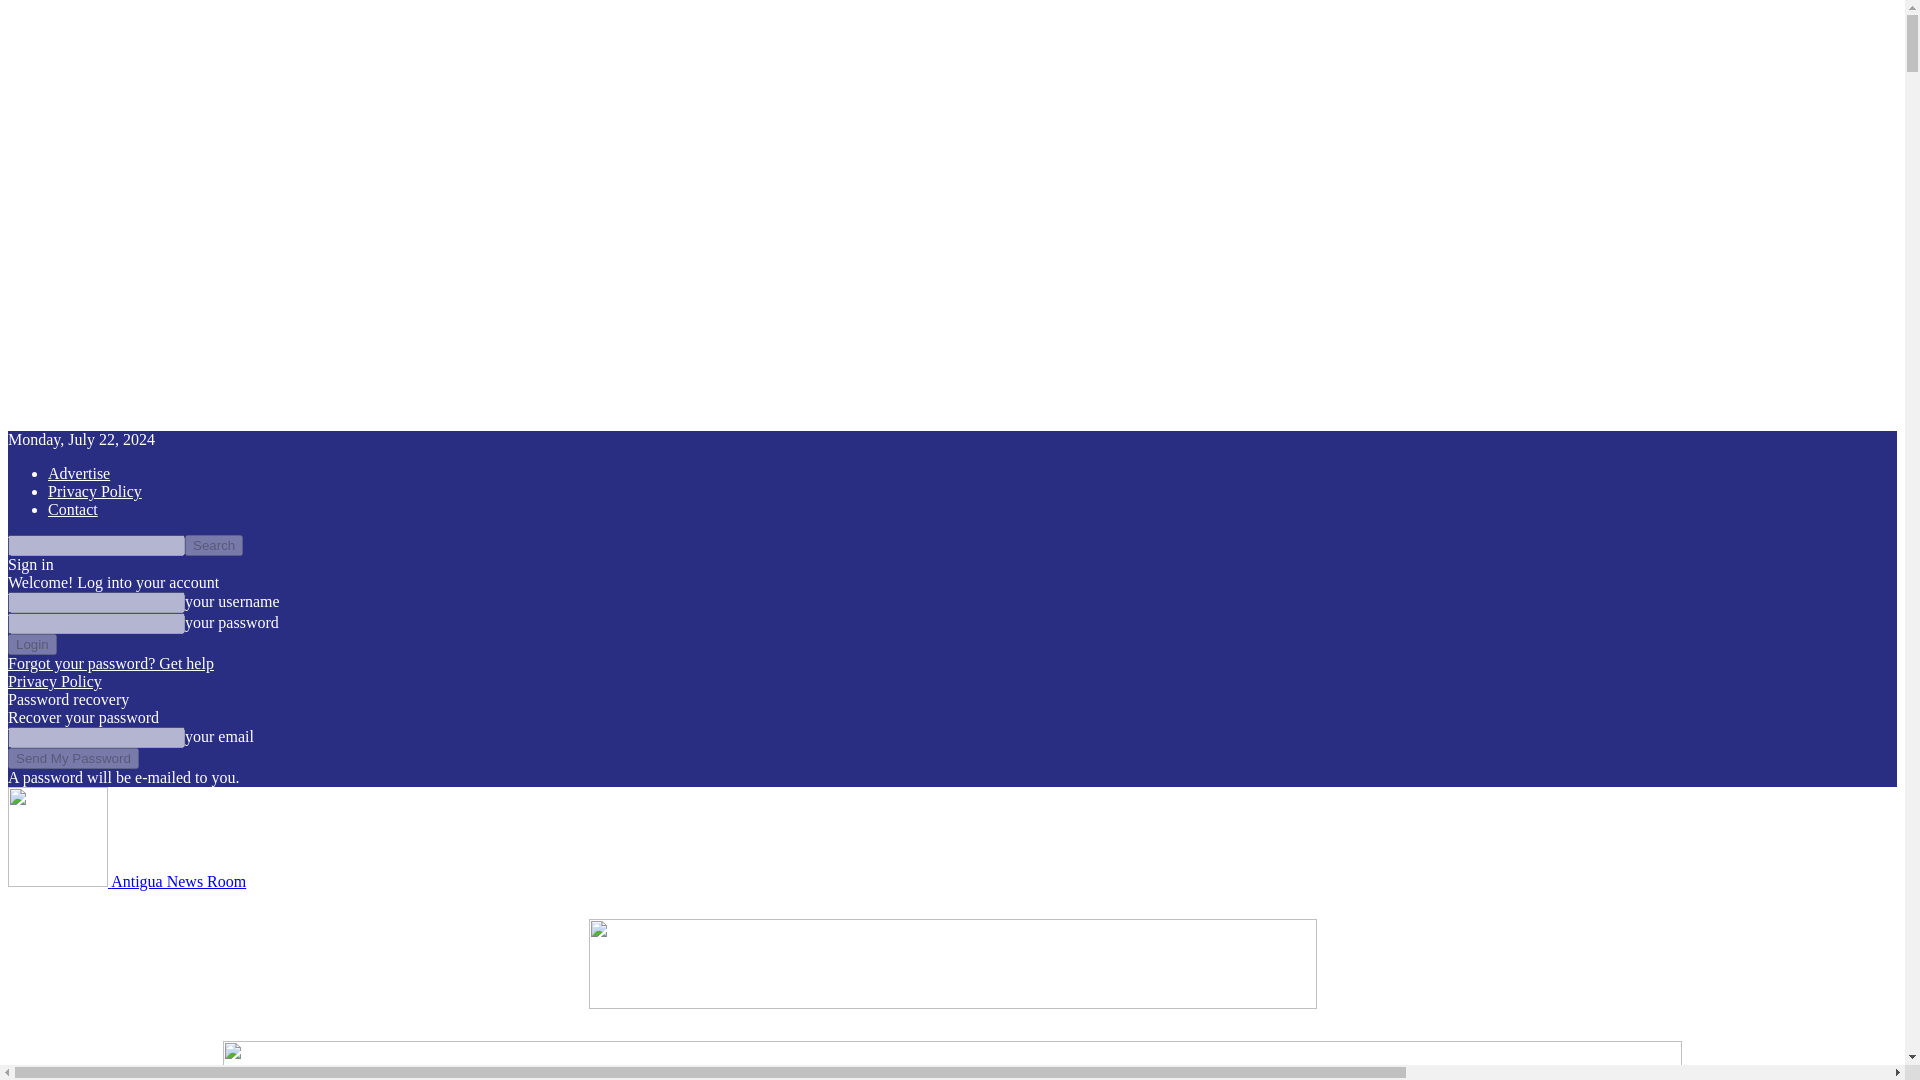 The width and height of the screenshot is (1920, 1080). I want to click on Advertise, so click(78, 473).